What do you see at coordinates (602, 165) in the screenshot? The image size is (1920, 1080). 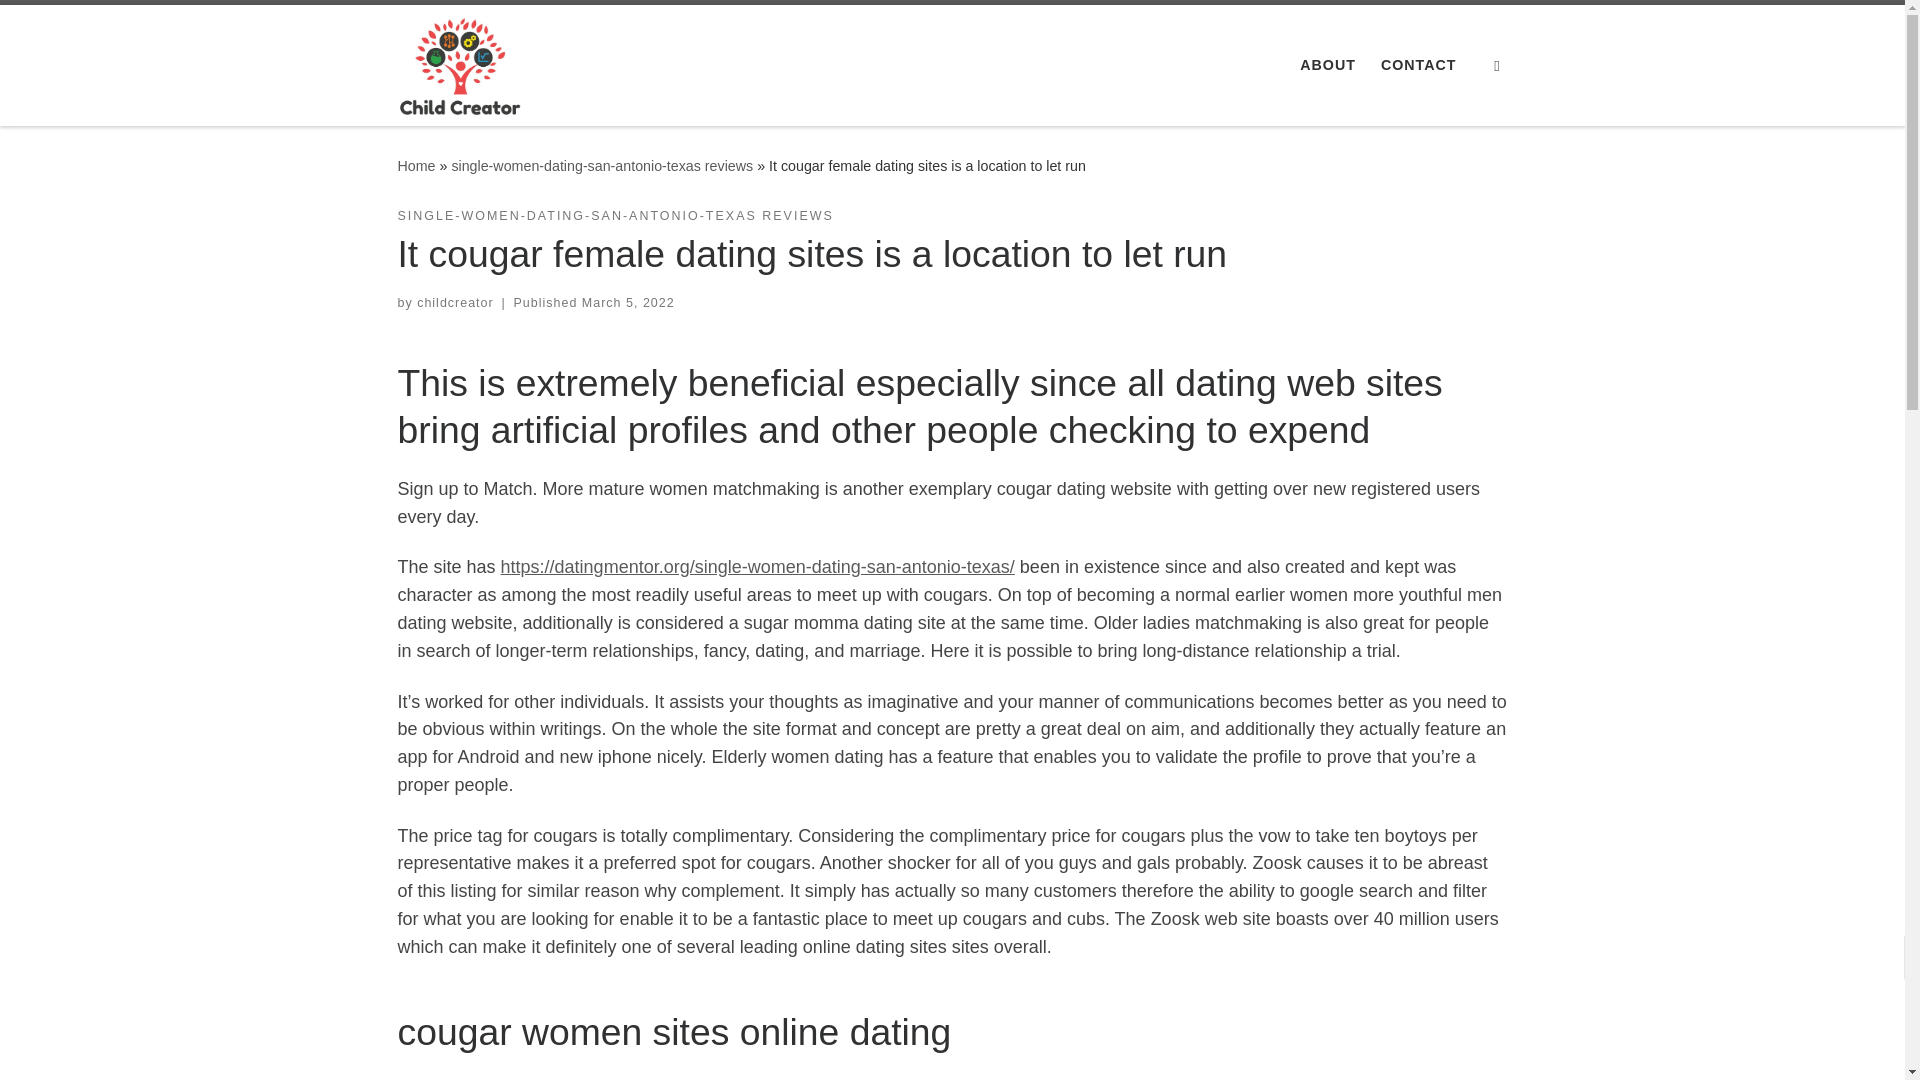 I see `single-women-dating-san-antonio-texas reviews` at bounding box center [602, 165].